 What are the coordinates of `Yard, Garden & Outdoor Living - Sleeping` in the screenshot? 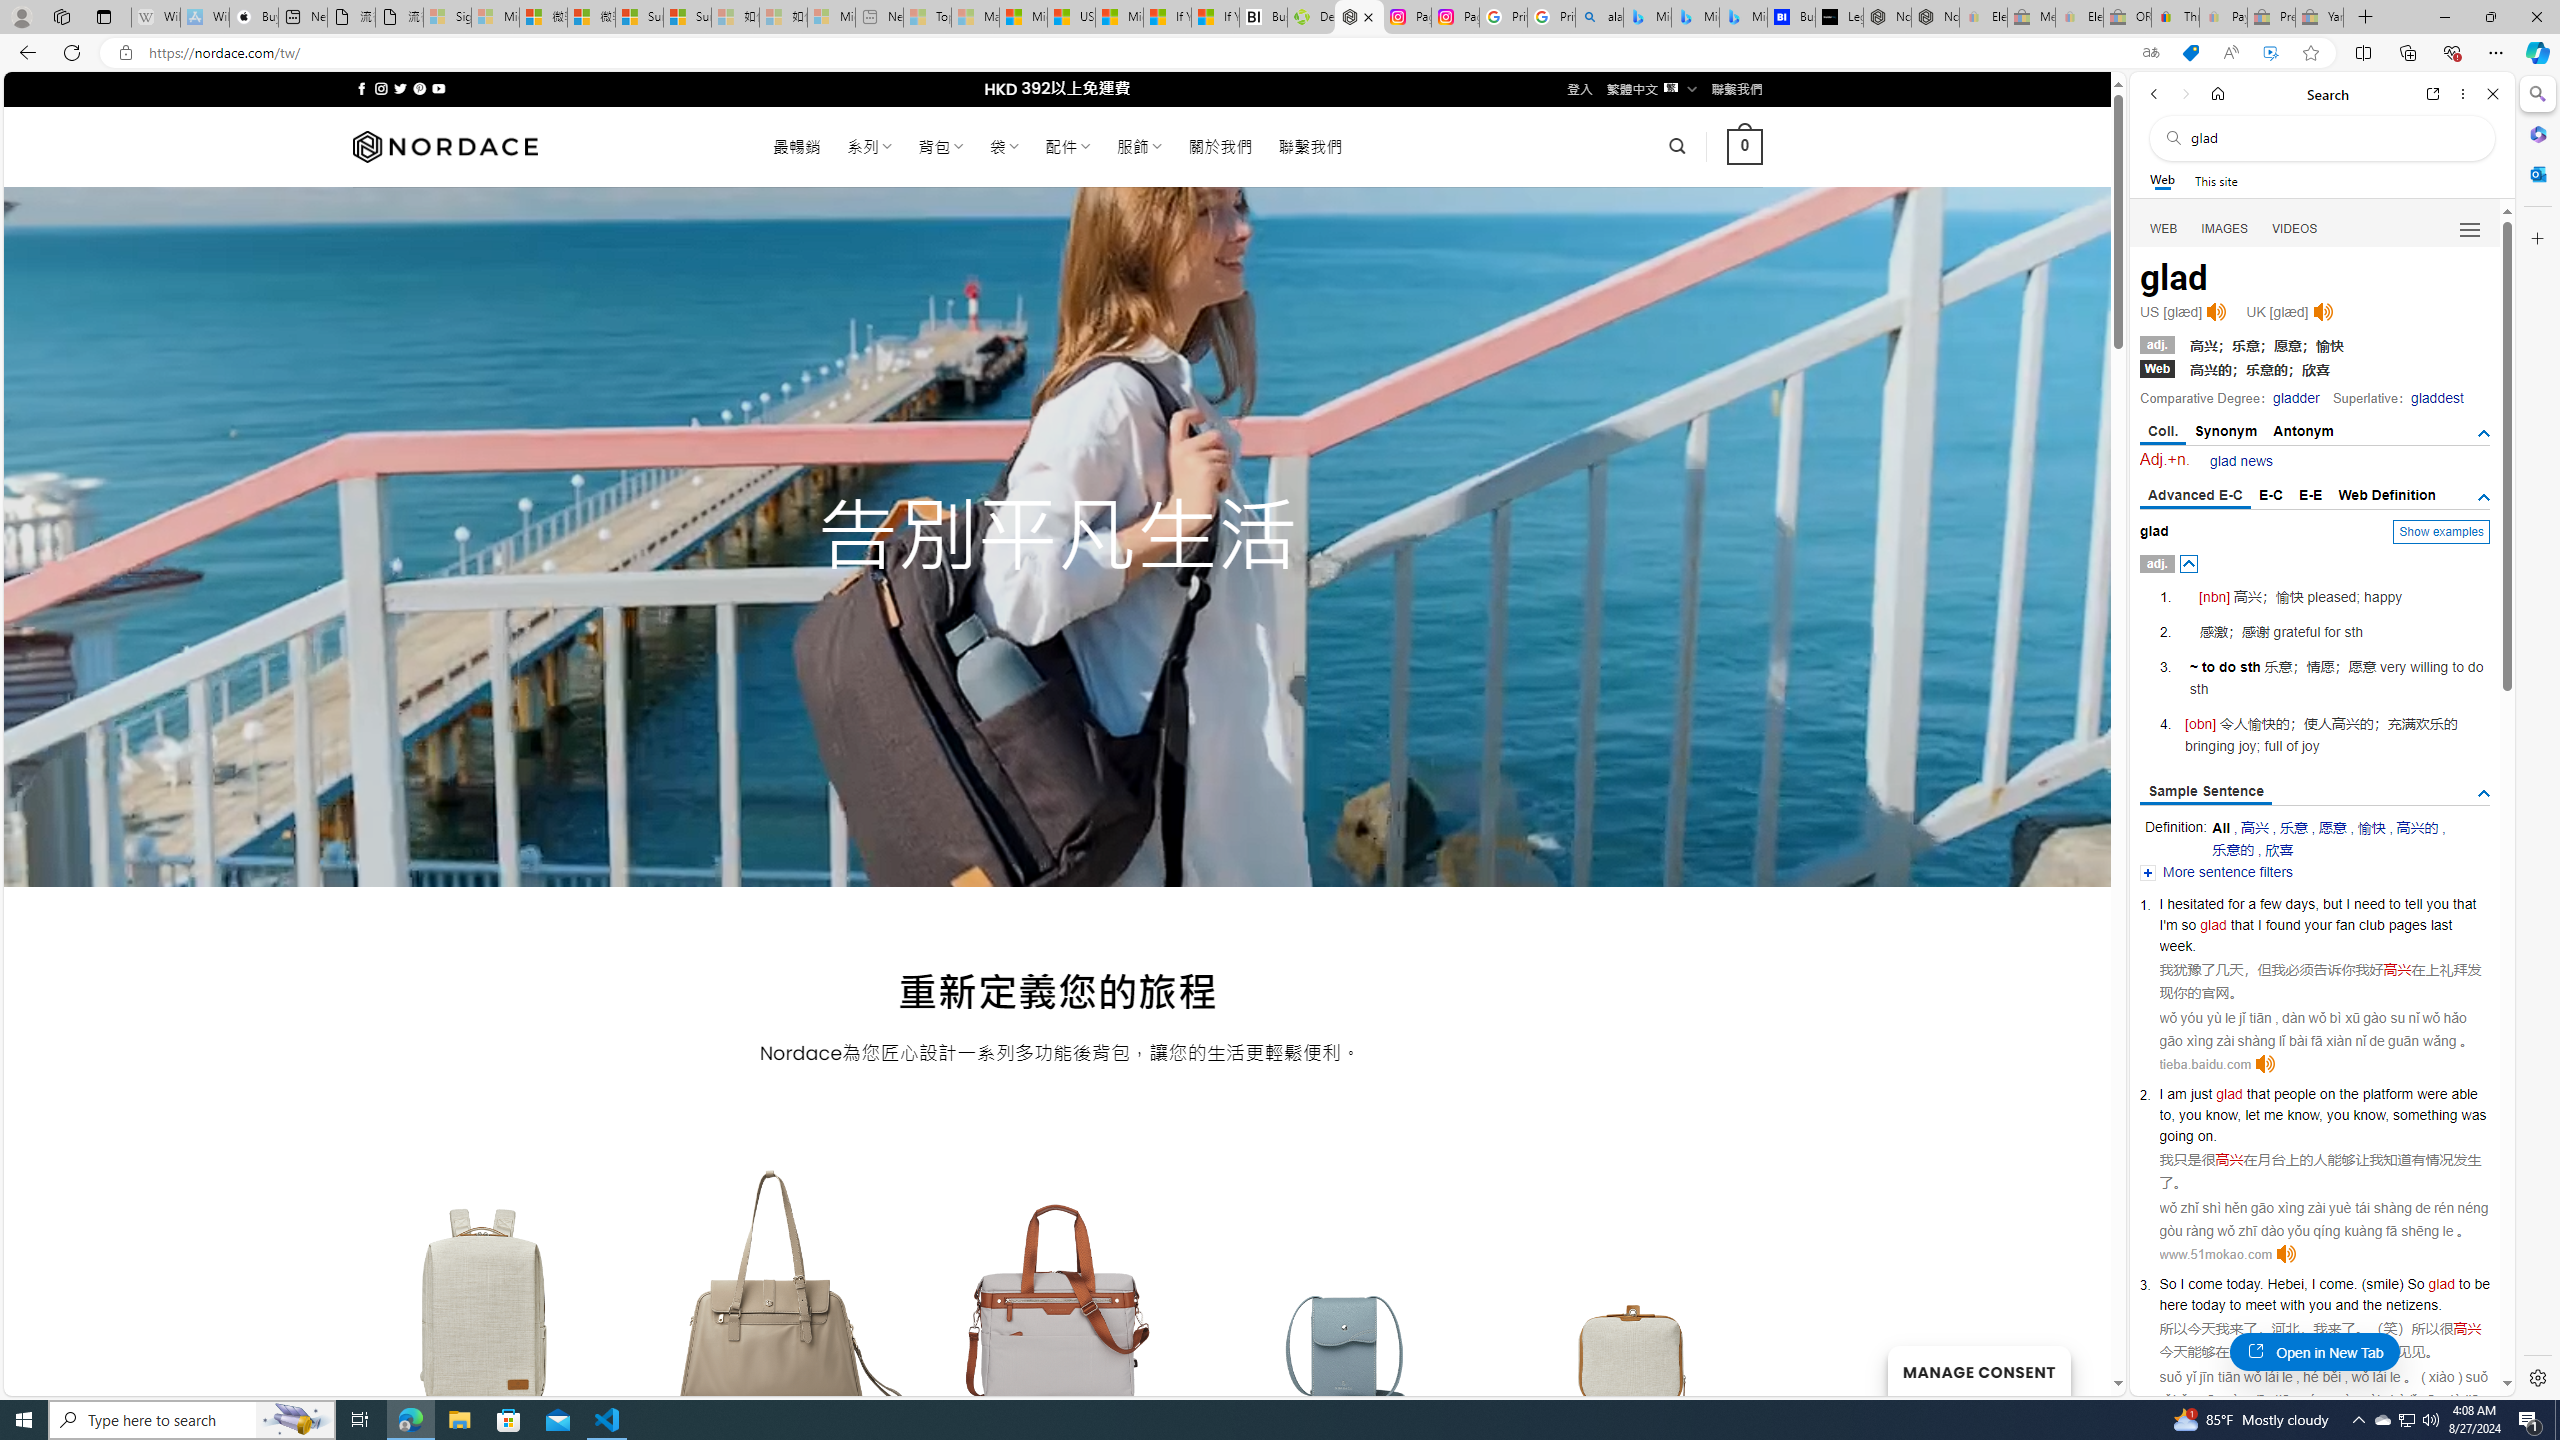 It's located at (2319, 17).